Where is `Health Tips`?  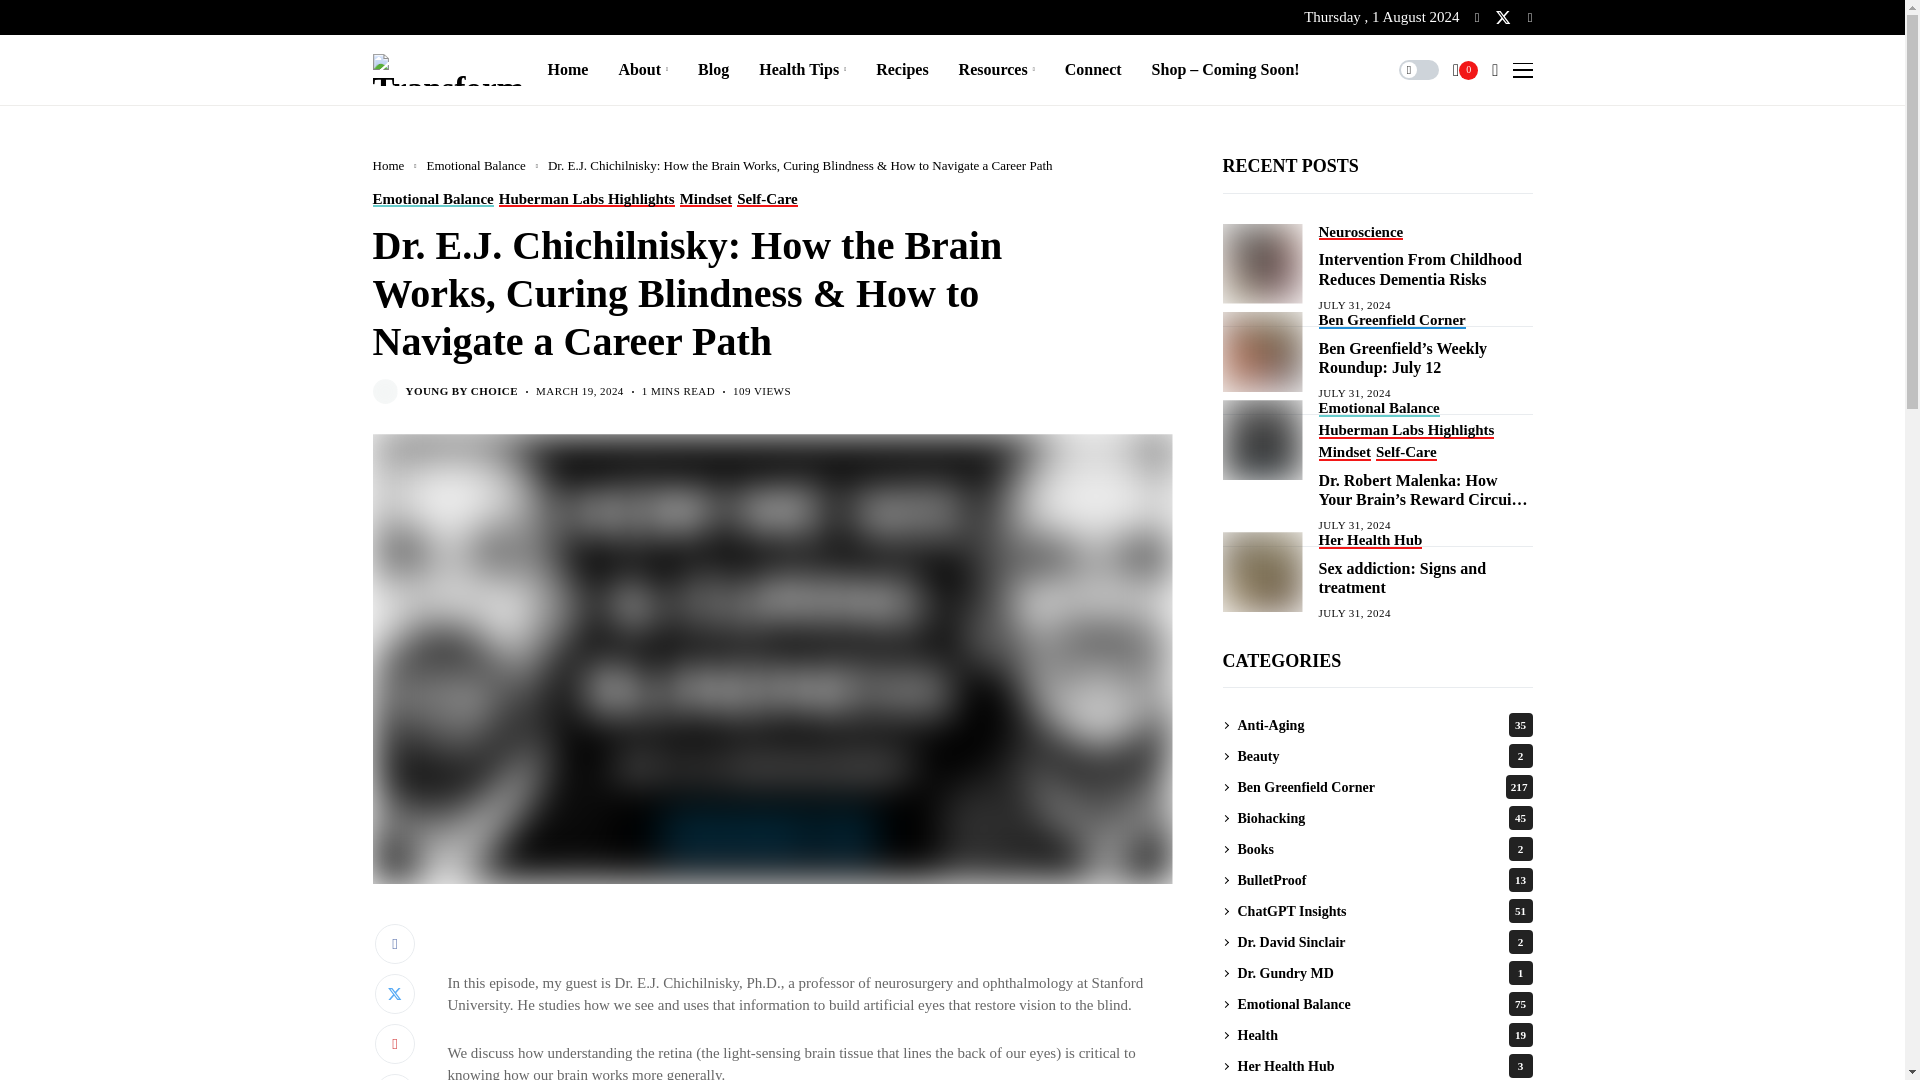
Health Tips is located at coordinates (802, 69).